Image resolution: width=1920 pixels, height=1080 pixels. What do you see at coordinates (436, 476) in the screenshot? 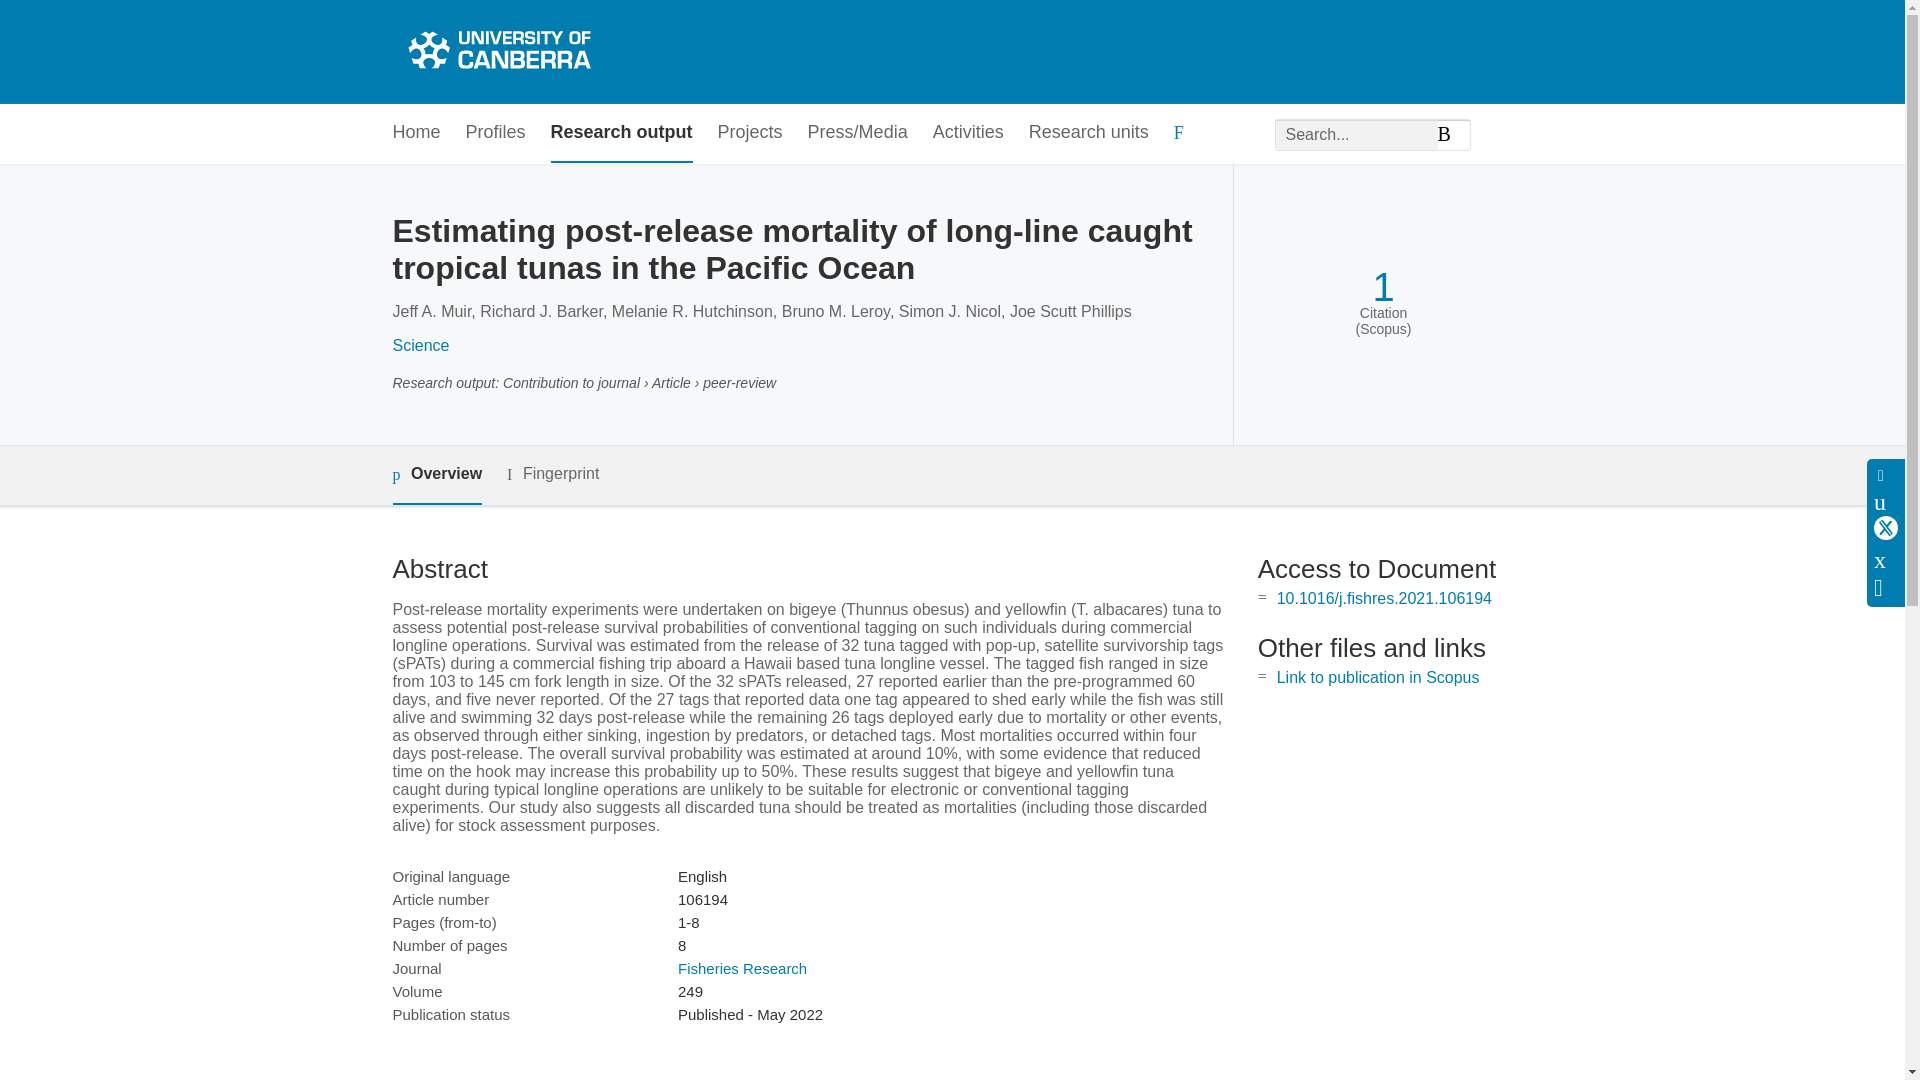
I see `Overview` at bounding box center [436, 476].